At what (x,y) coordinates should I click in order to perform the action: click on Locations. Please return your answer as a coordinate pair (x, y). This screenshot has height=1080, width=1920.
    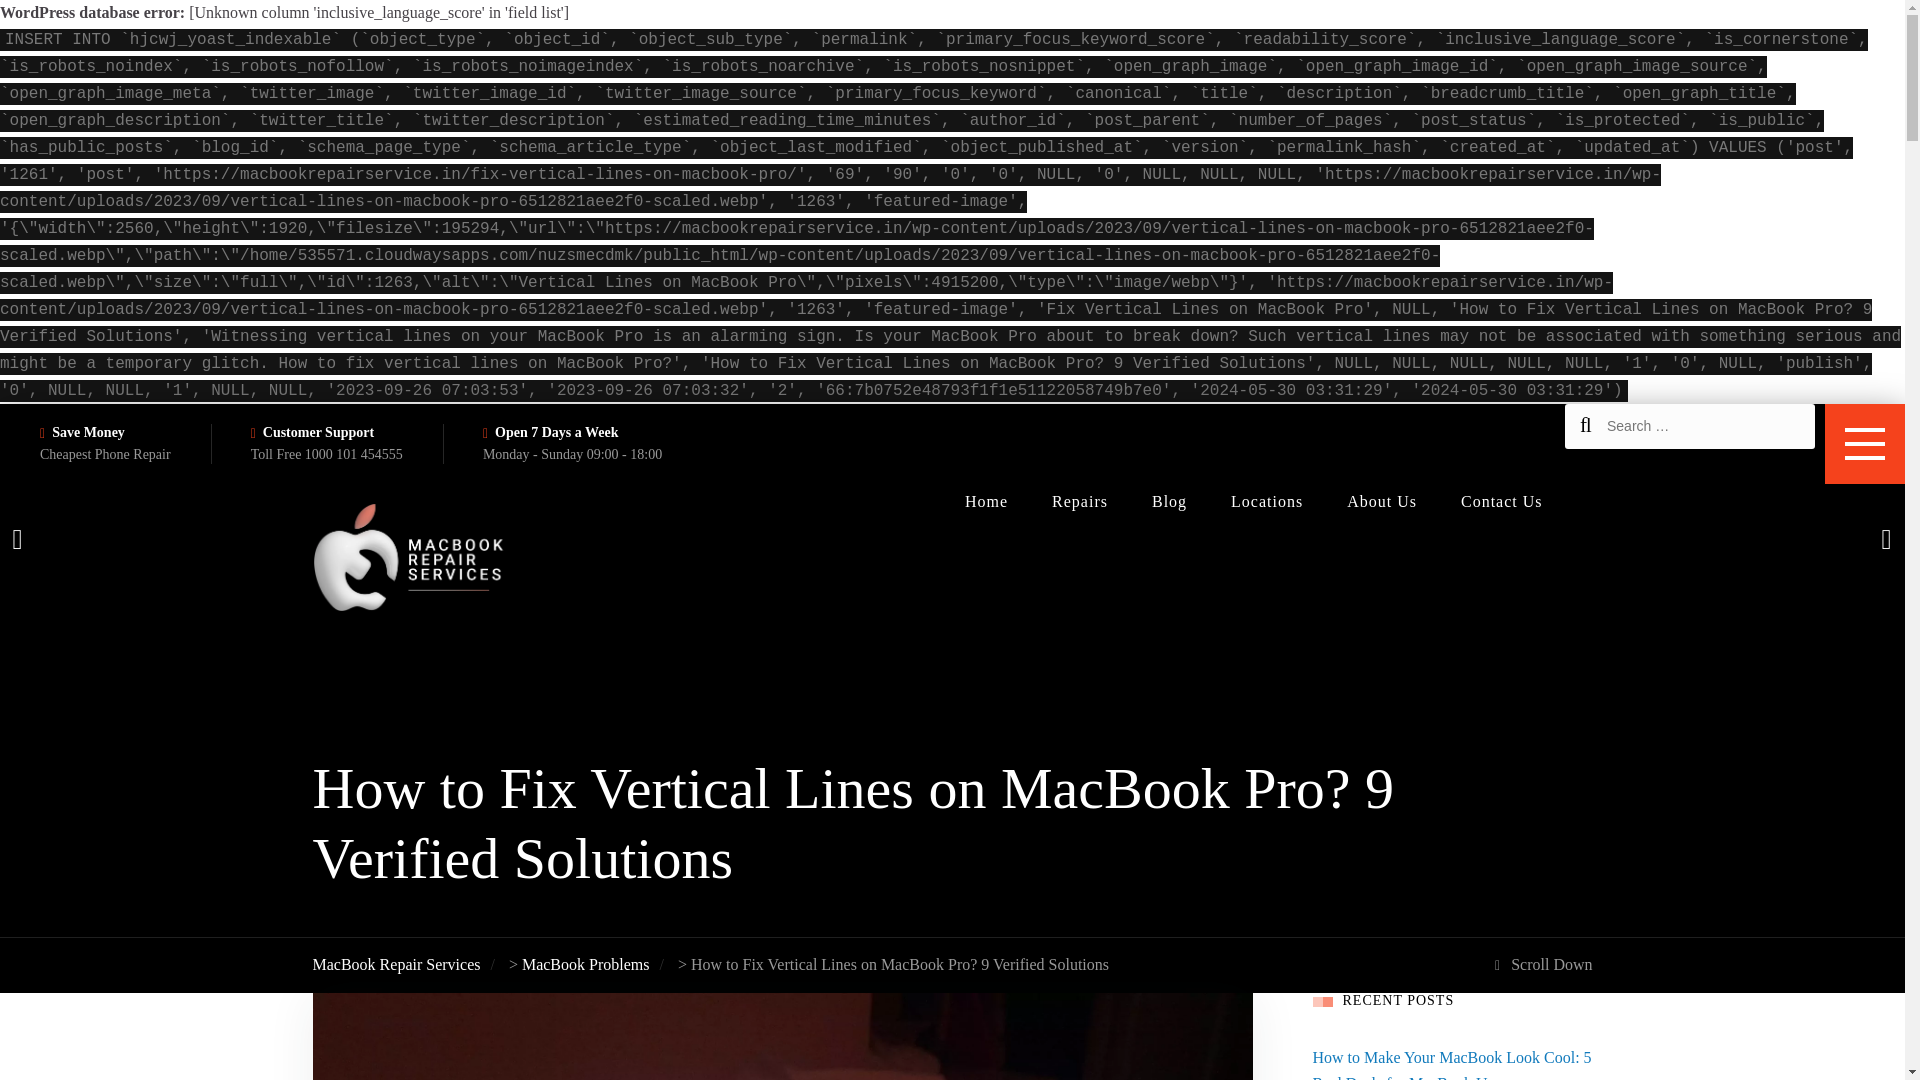
    Looking at the image, I should click on (1266, 501).